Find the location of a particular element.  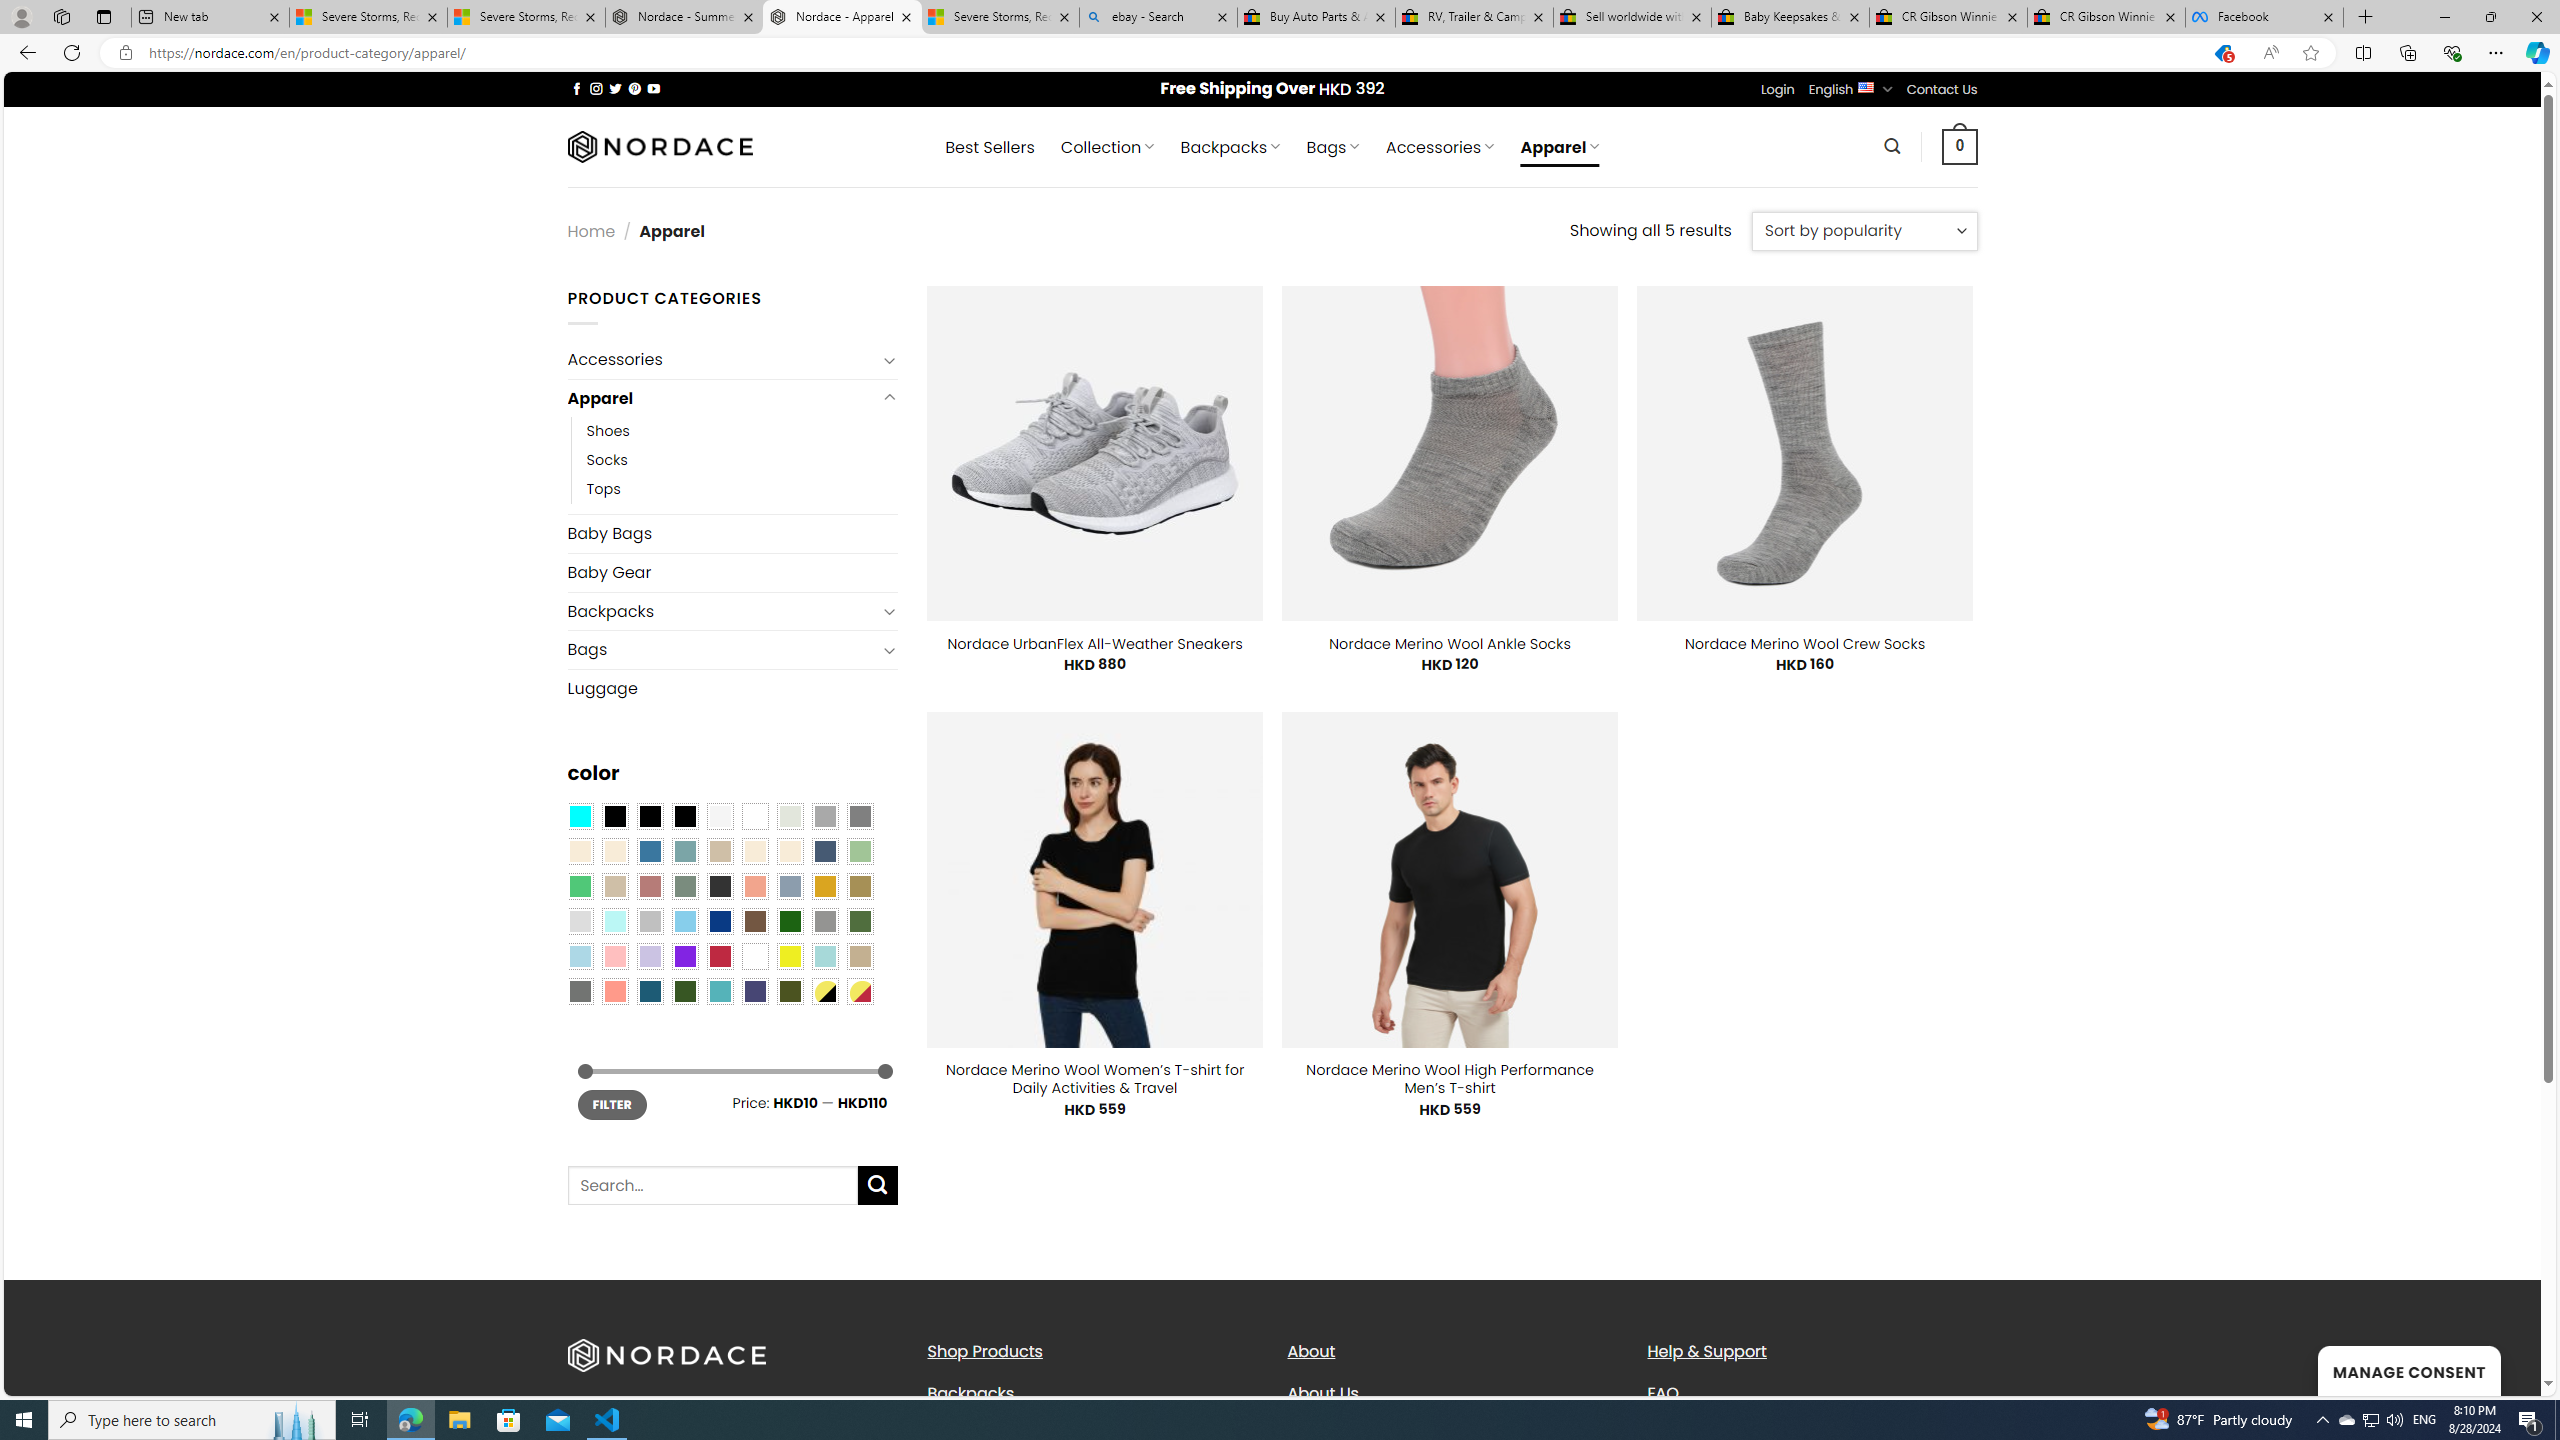

Shoes is located at coordinates (742, 432).